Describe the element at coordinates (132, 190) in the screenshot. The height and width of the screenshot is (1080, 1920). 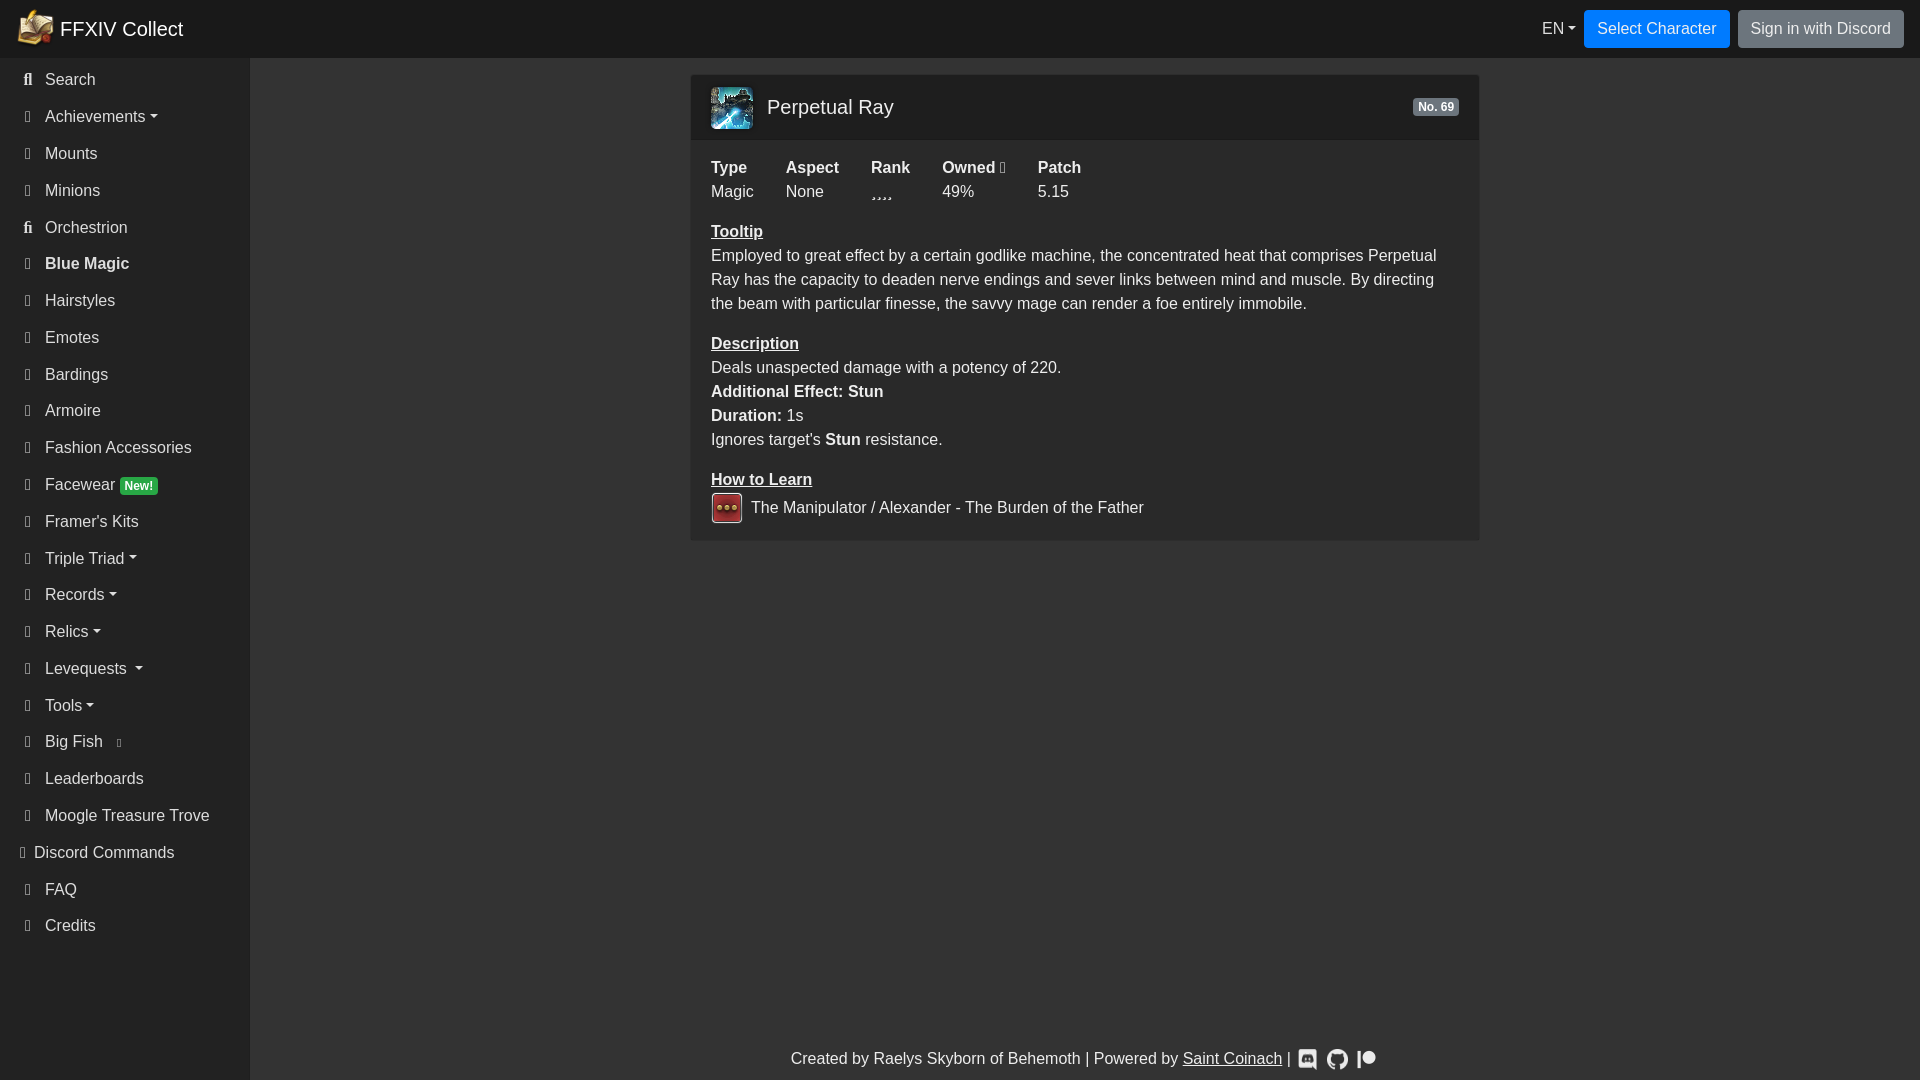
I see `Minions` at that location.